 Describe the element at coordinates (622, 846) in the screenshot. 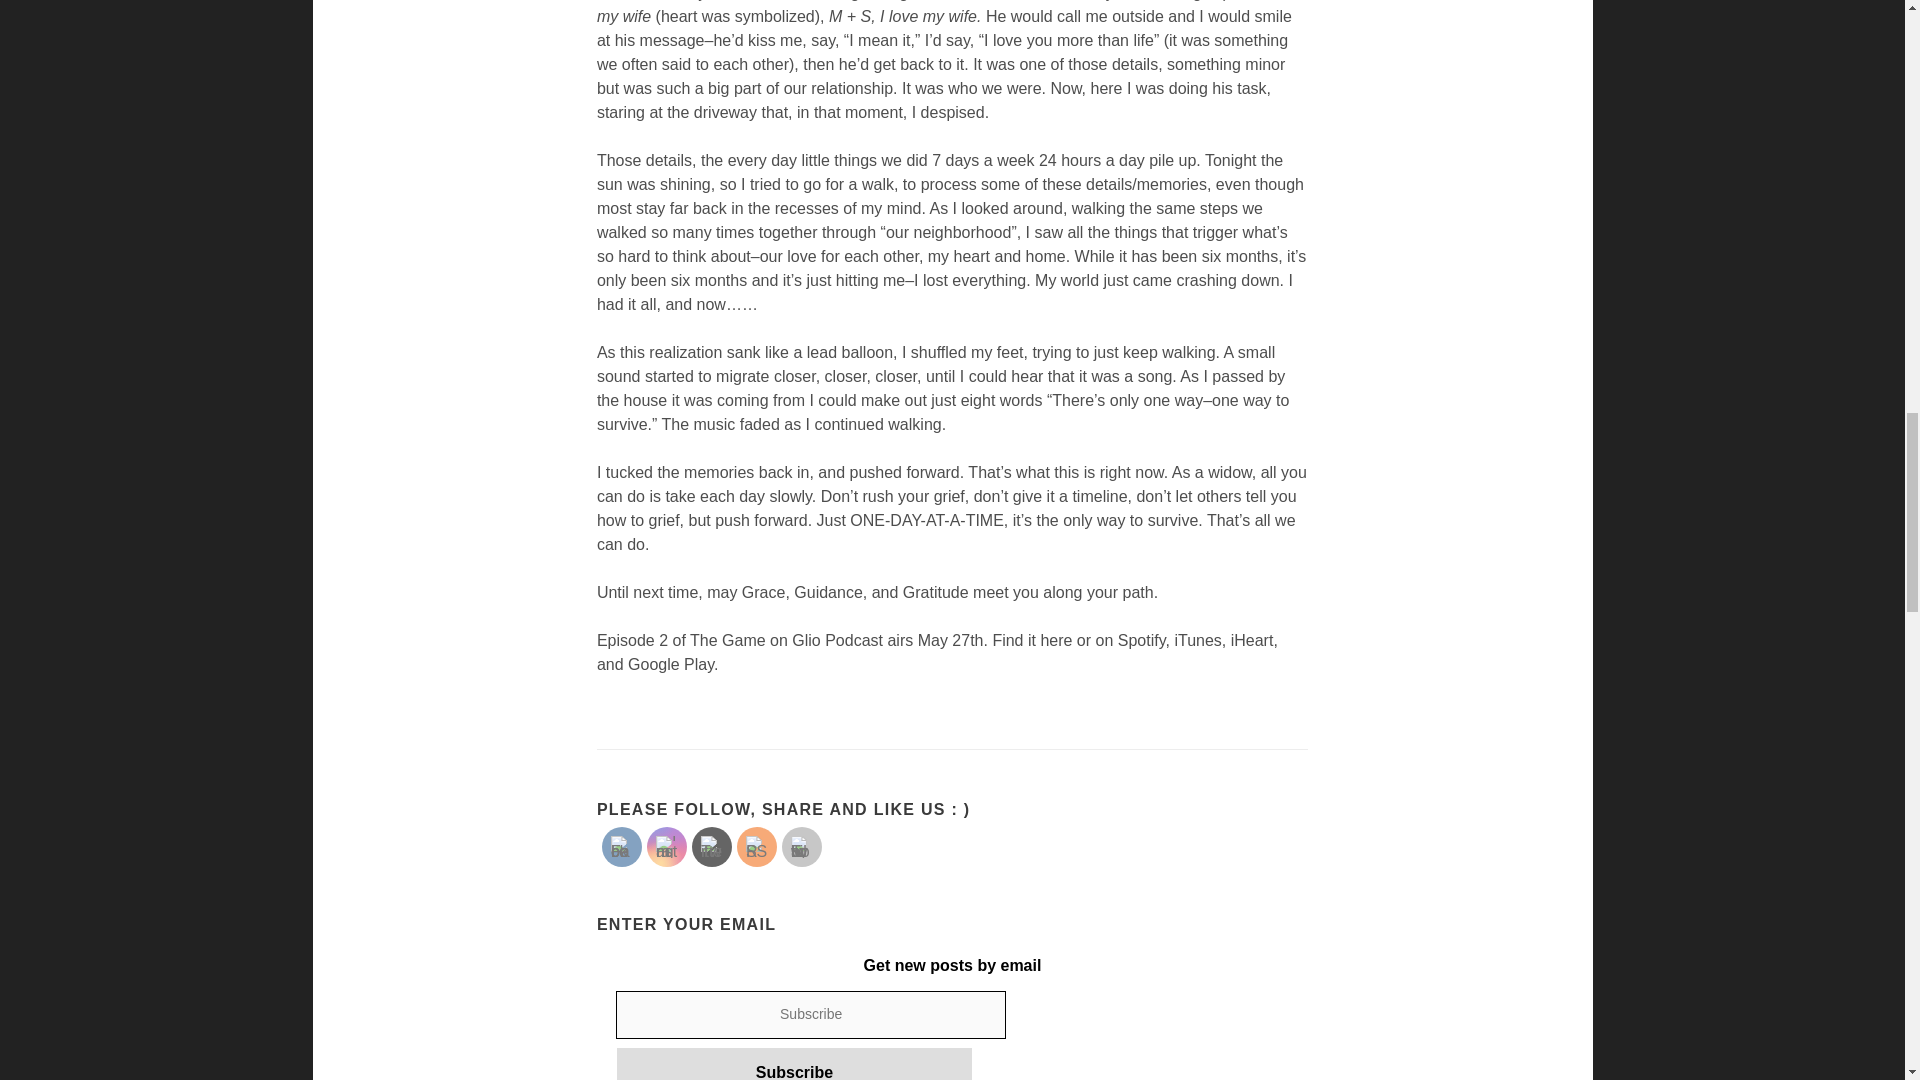

I see `Facebook` at that location.